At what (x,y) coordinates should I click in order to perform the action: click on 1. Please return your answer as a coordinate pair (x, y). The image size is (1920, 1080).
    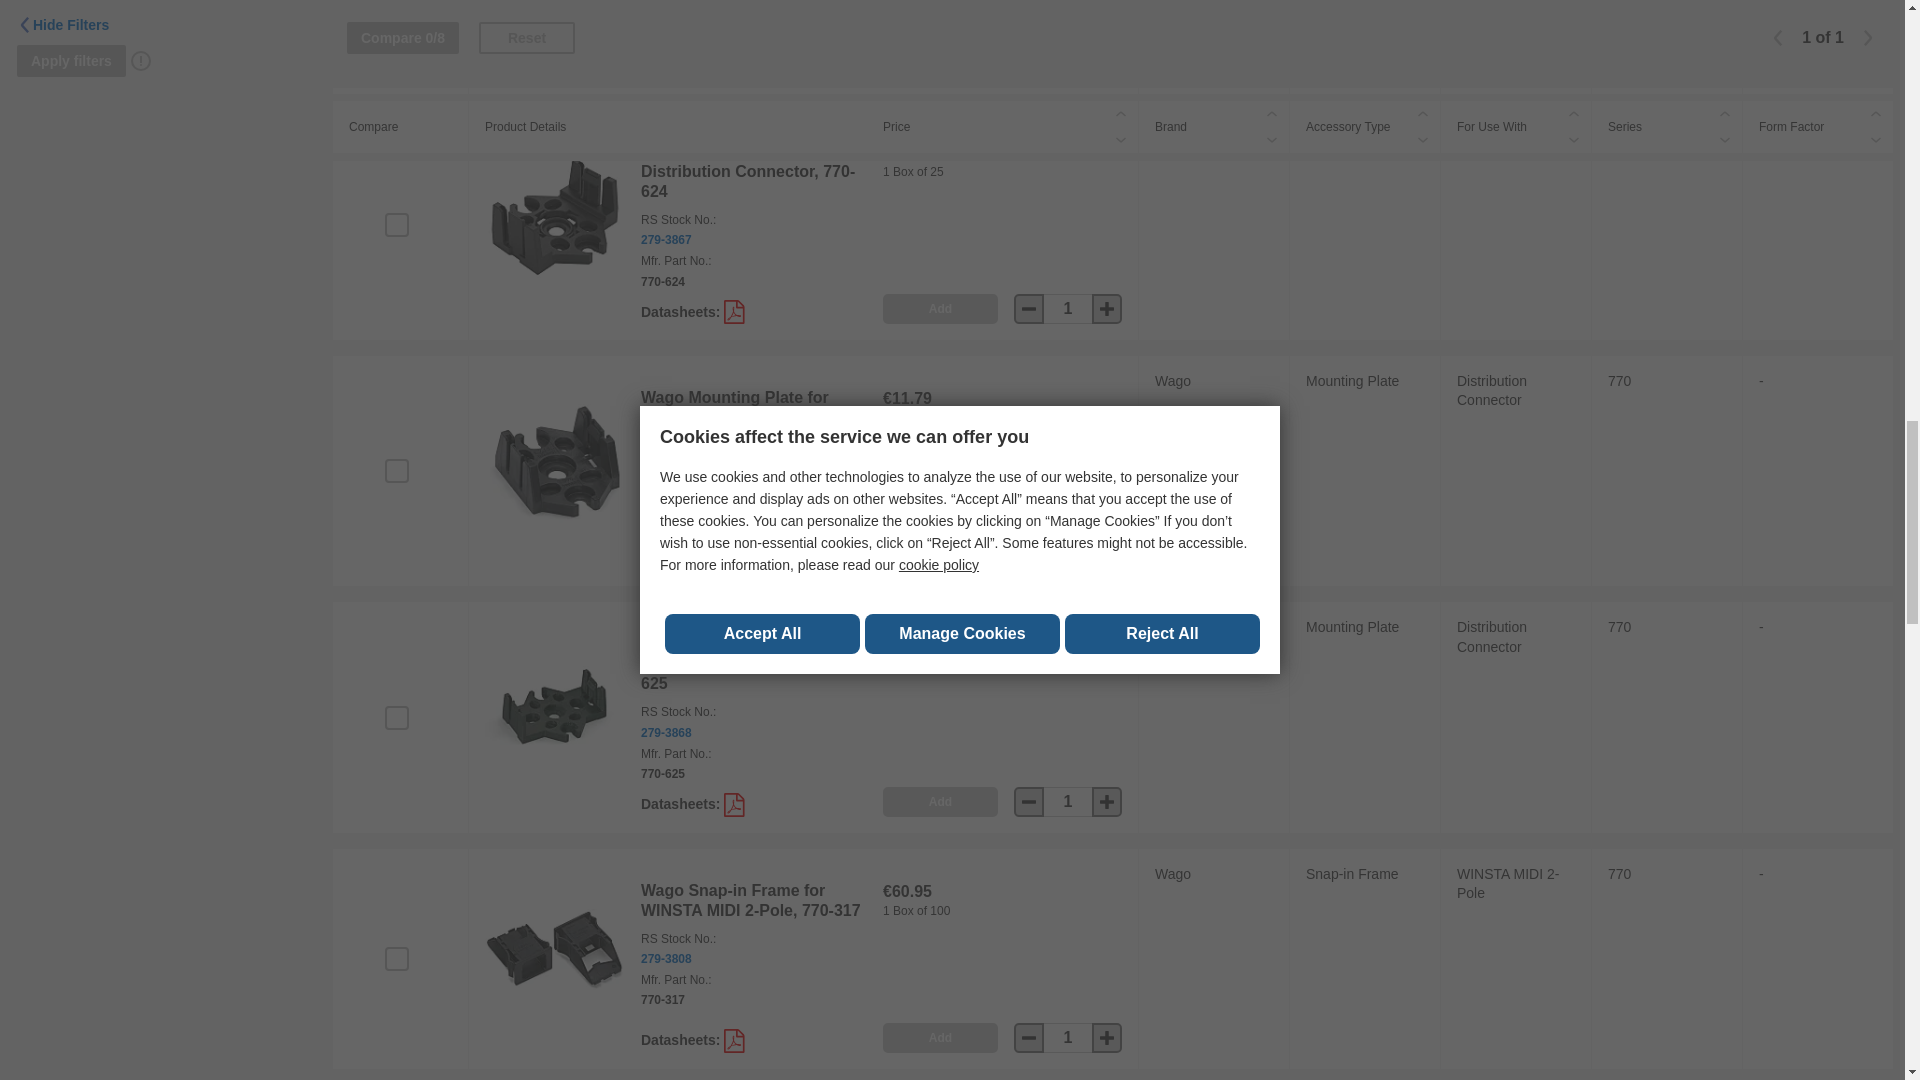
    Looking at the image, I should click on (1068, 555).